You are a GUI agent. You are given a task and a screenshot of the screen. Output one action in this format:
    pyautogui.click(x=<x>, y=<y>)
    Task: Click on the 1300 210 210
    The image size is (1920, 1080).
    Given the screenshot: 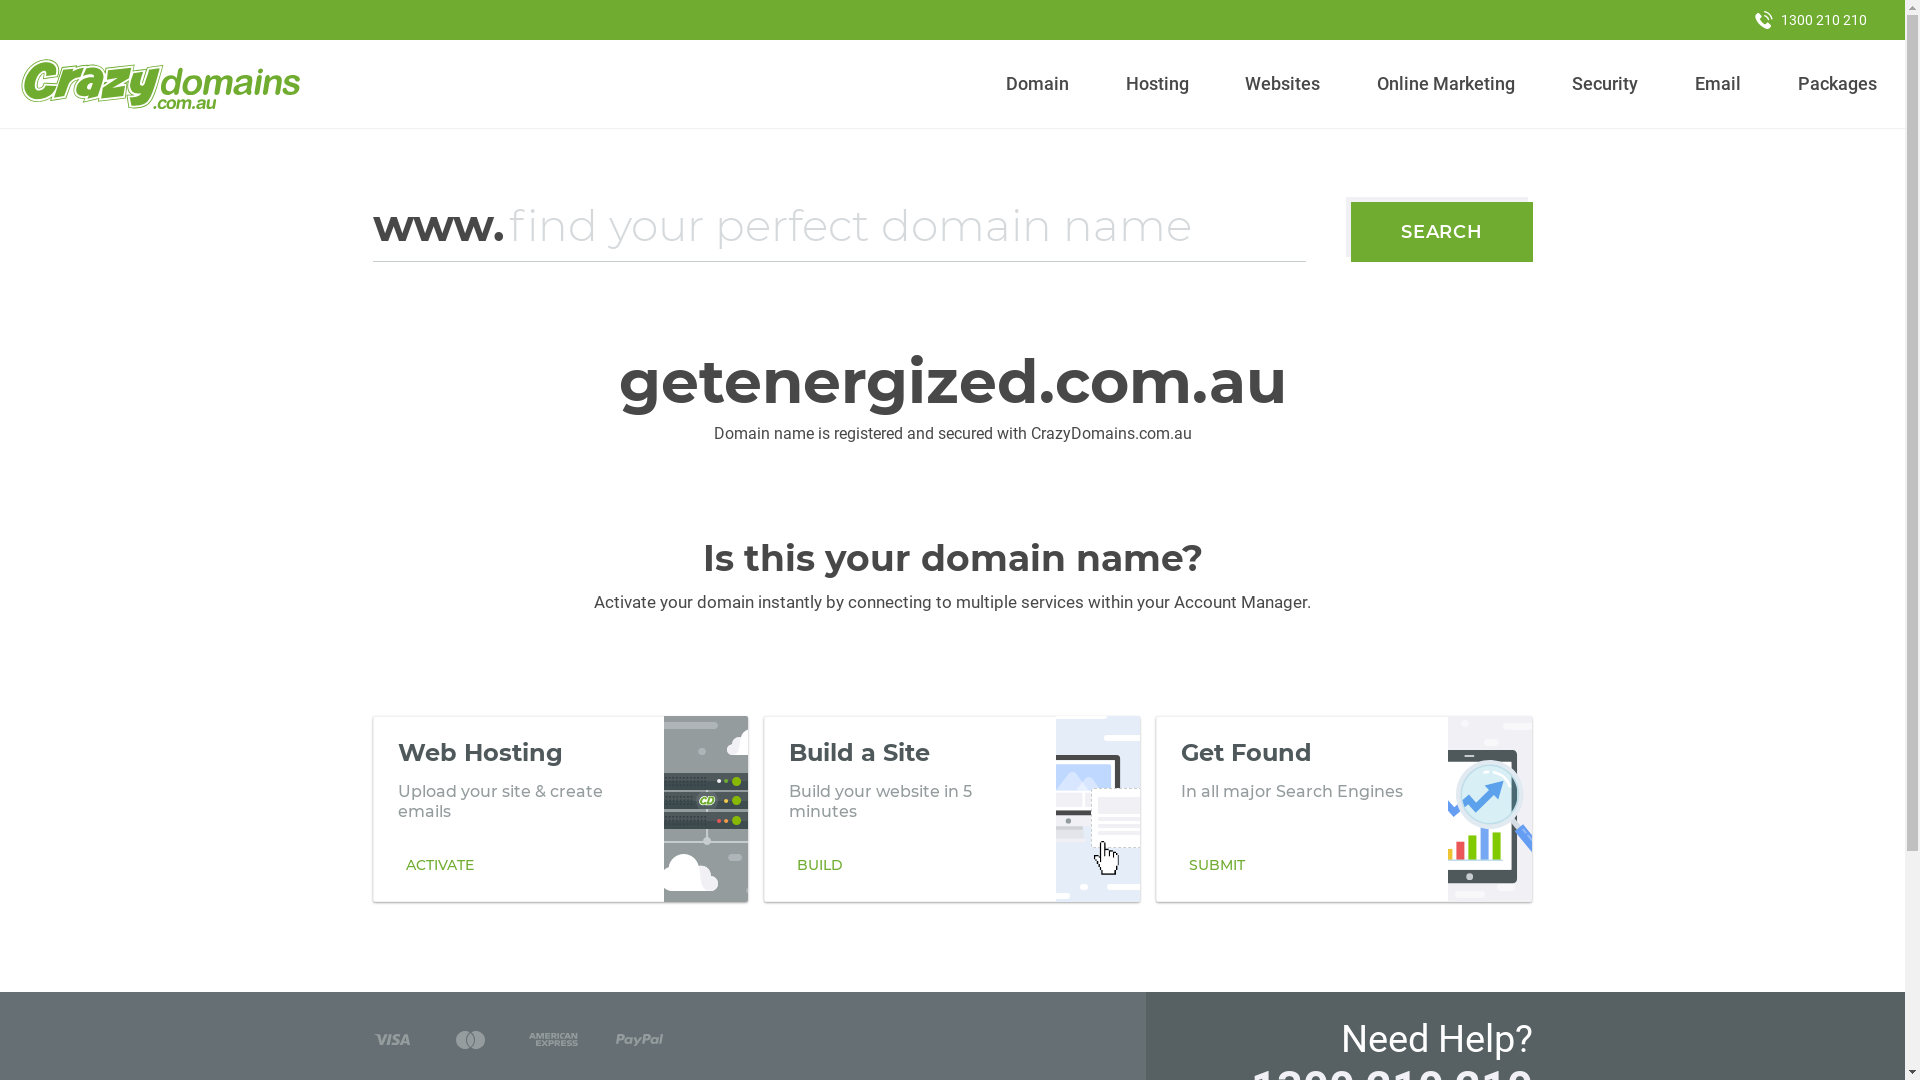 What is the action you would take?
    pyautogui.click(x=1811, y=20)
    